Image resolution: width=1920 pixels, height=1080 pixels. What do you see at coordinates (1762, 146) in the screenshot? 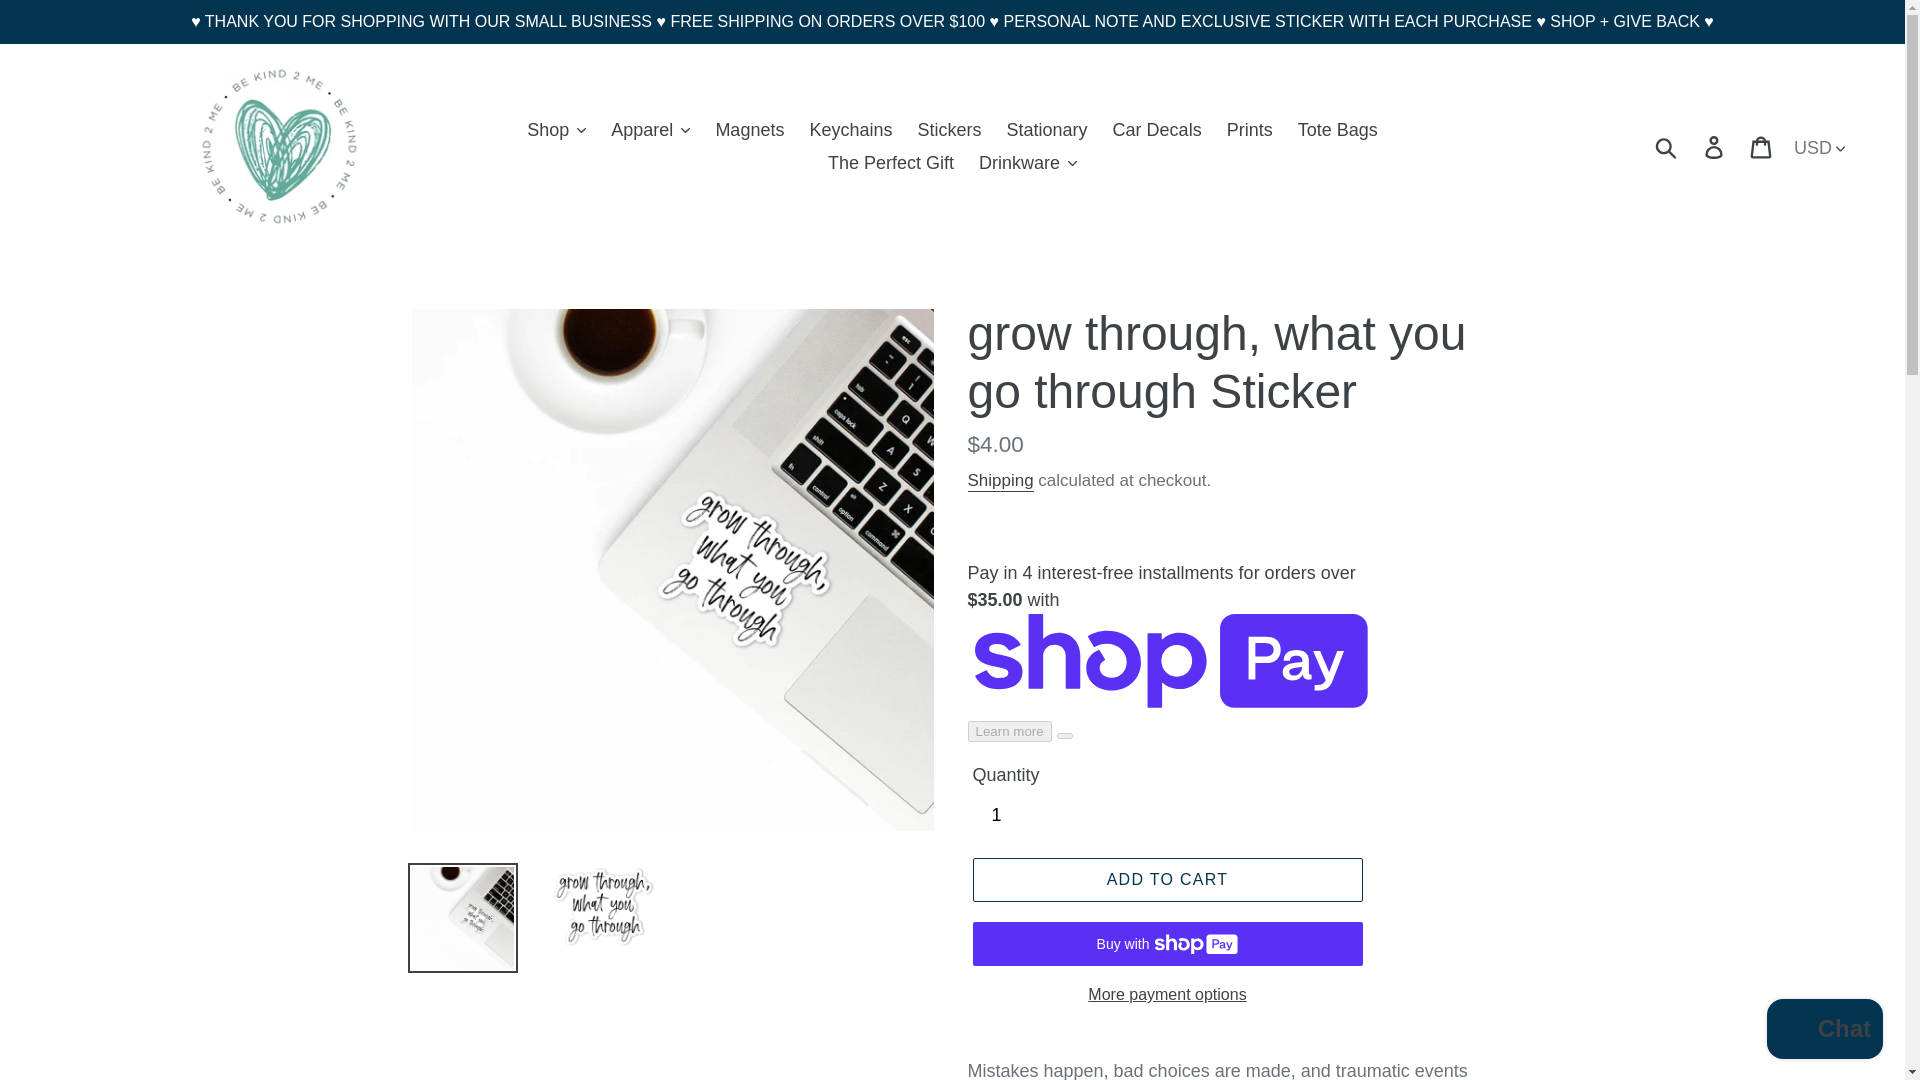
I see `Cart` at bounding box center [1762, 146].